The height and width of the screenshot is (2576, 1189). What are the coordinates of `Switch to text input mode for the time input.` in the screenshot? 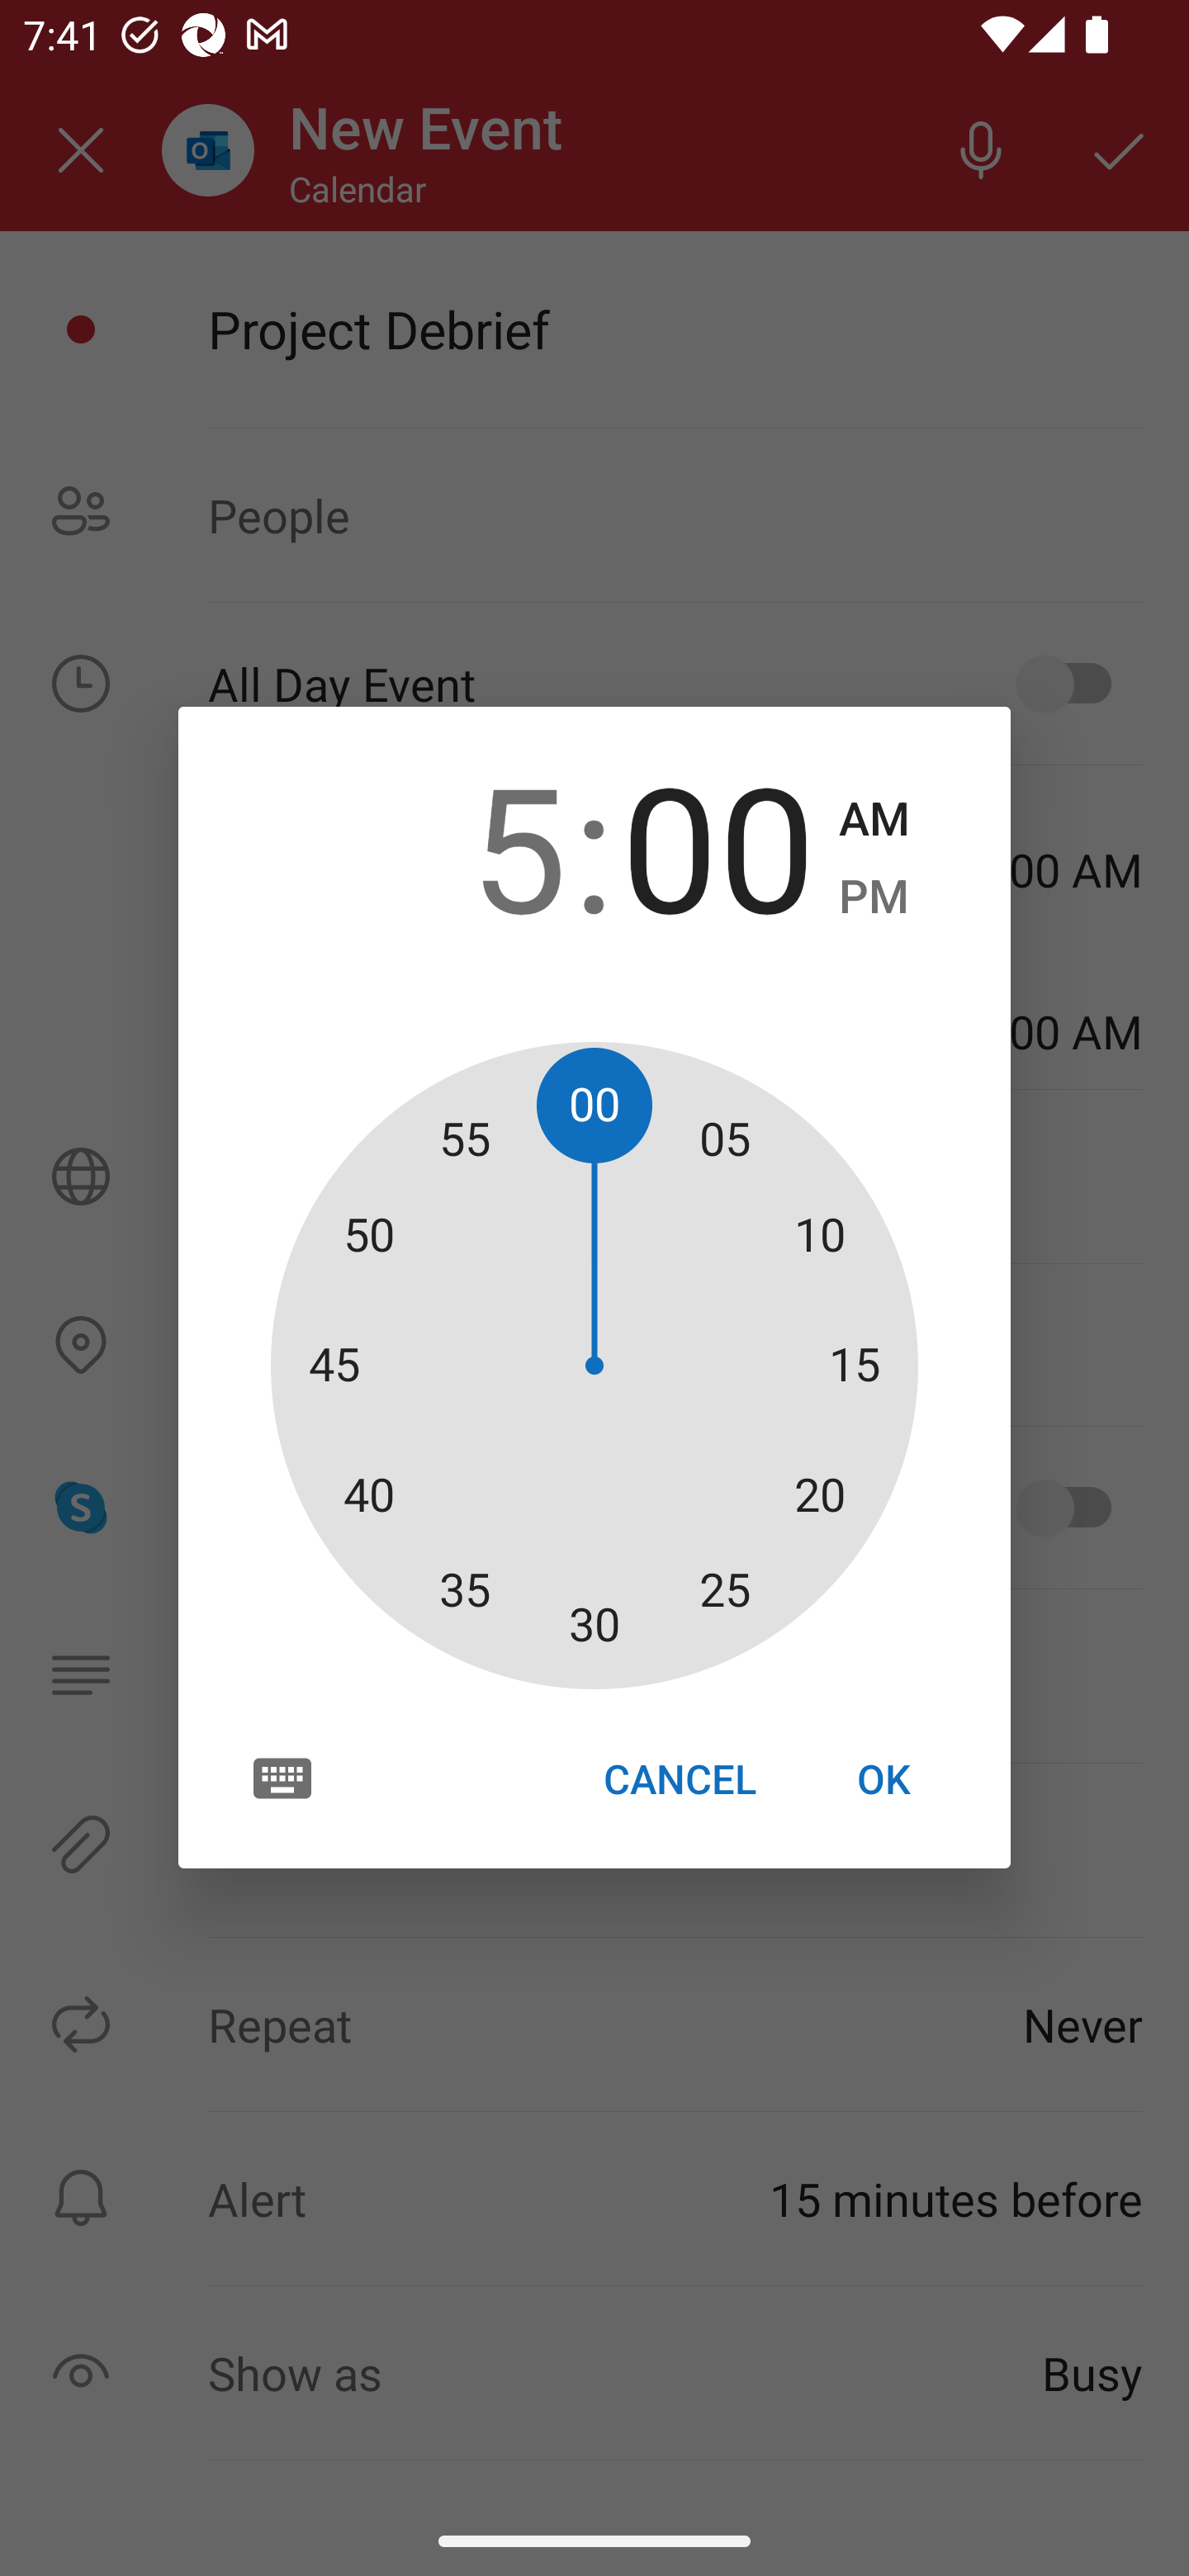 It's located at (282, 1777).